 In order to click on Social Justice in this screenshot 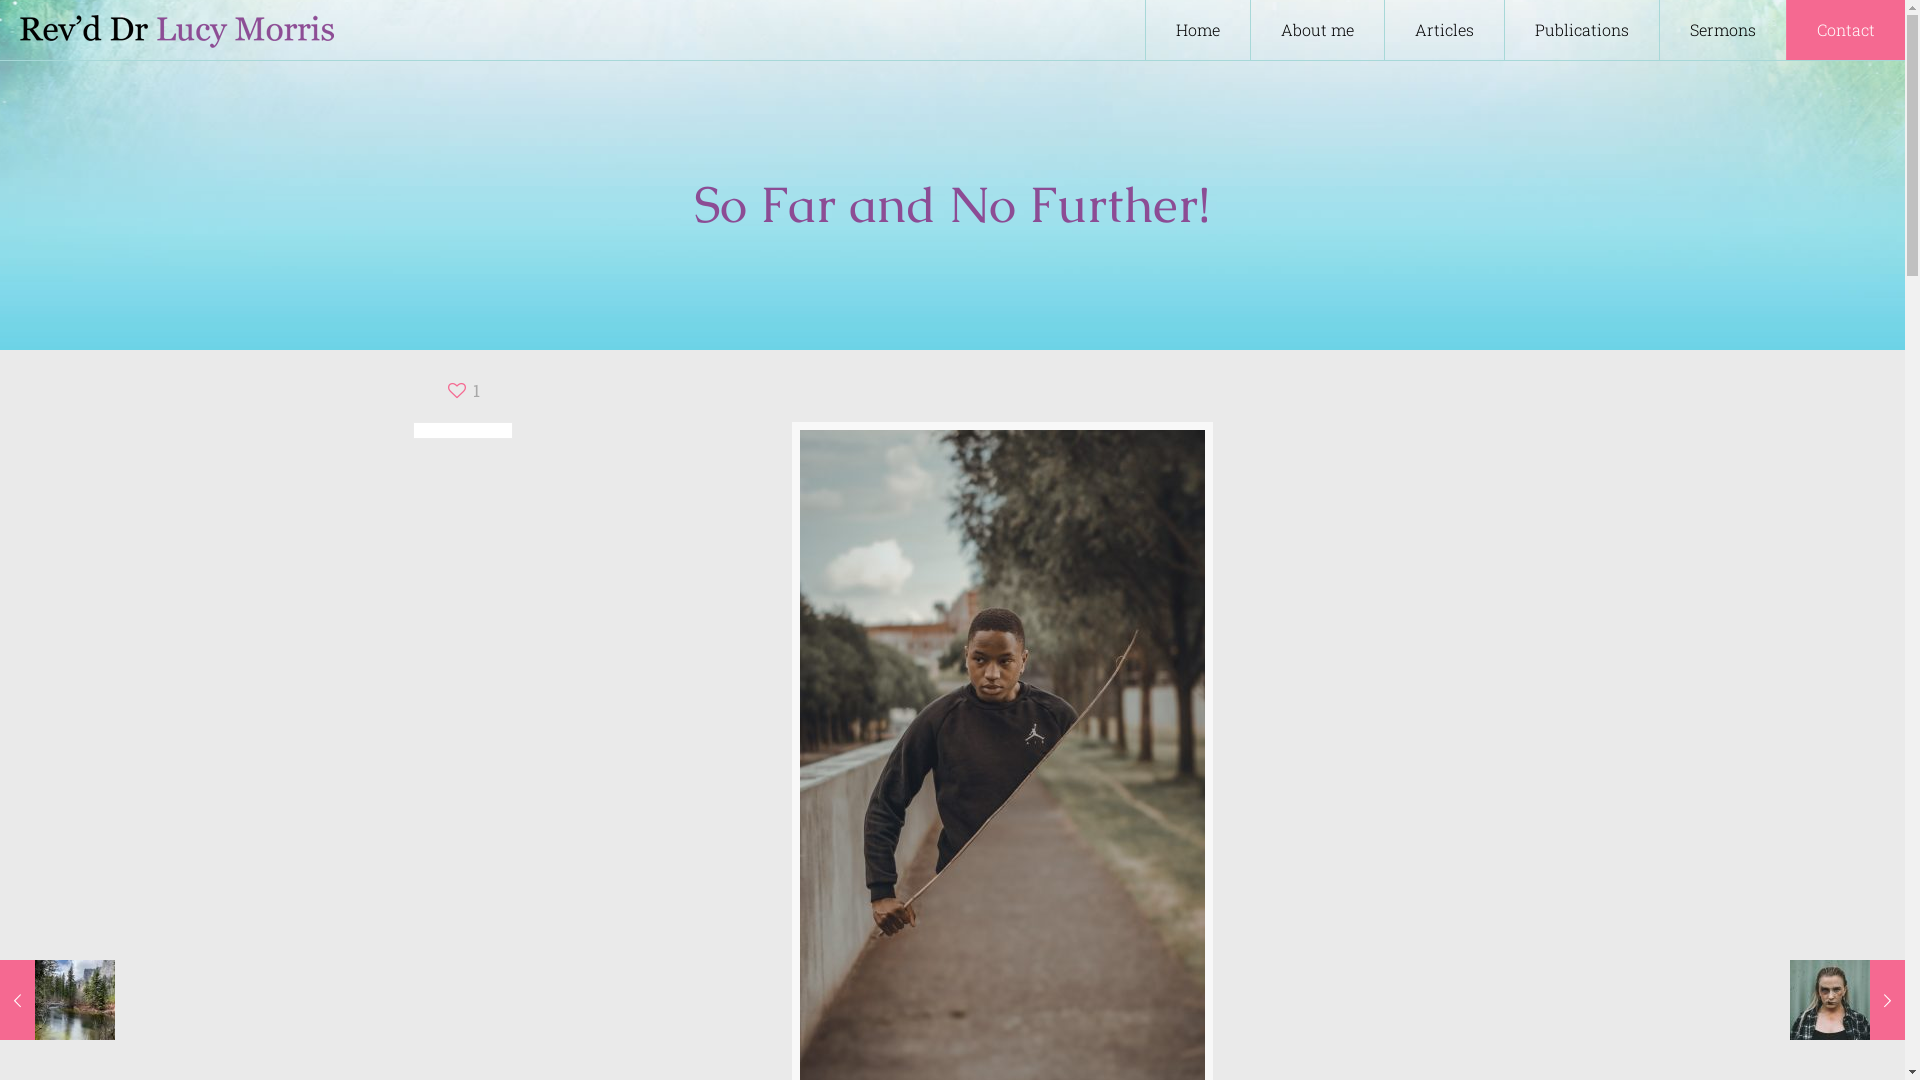, I will do `click(962, 917)`.